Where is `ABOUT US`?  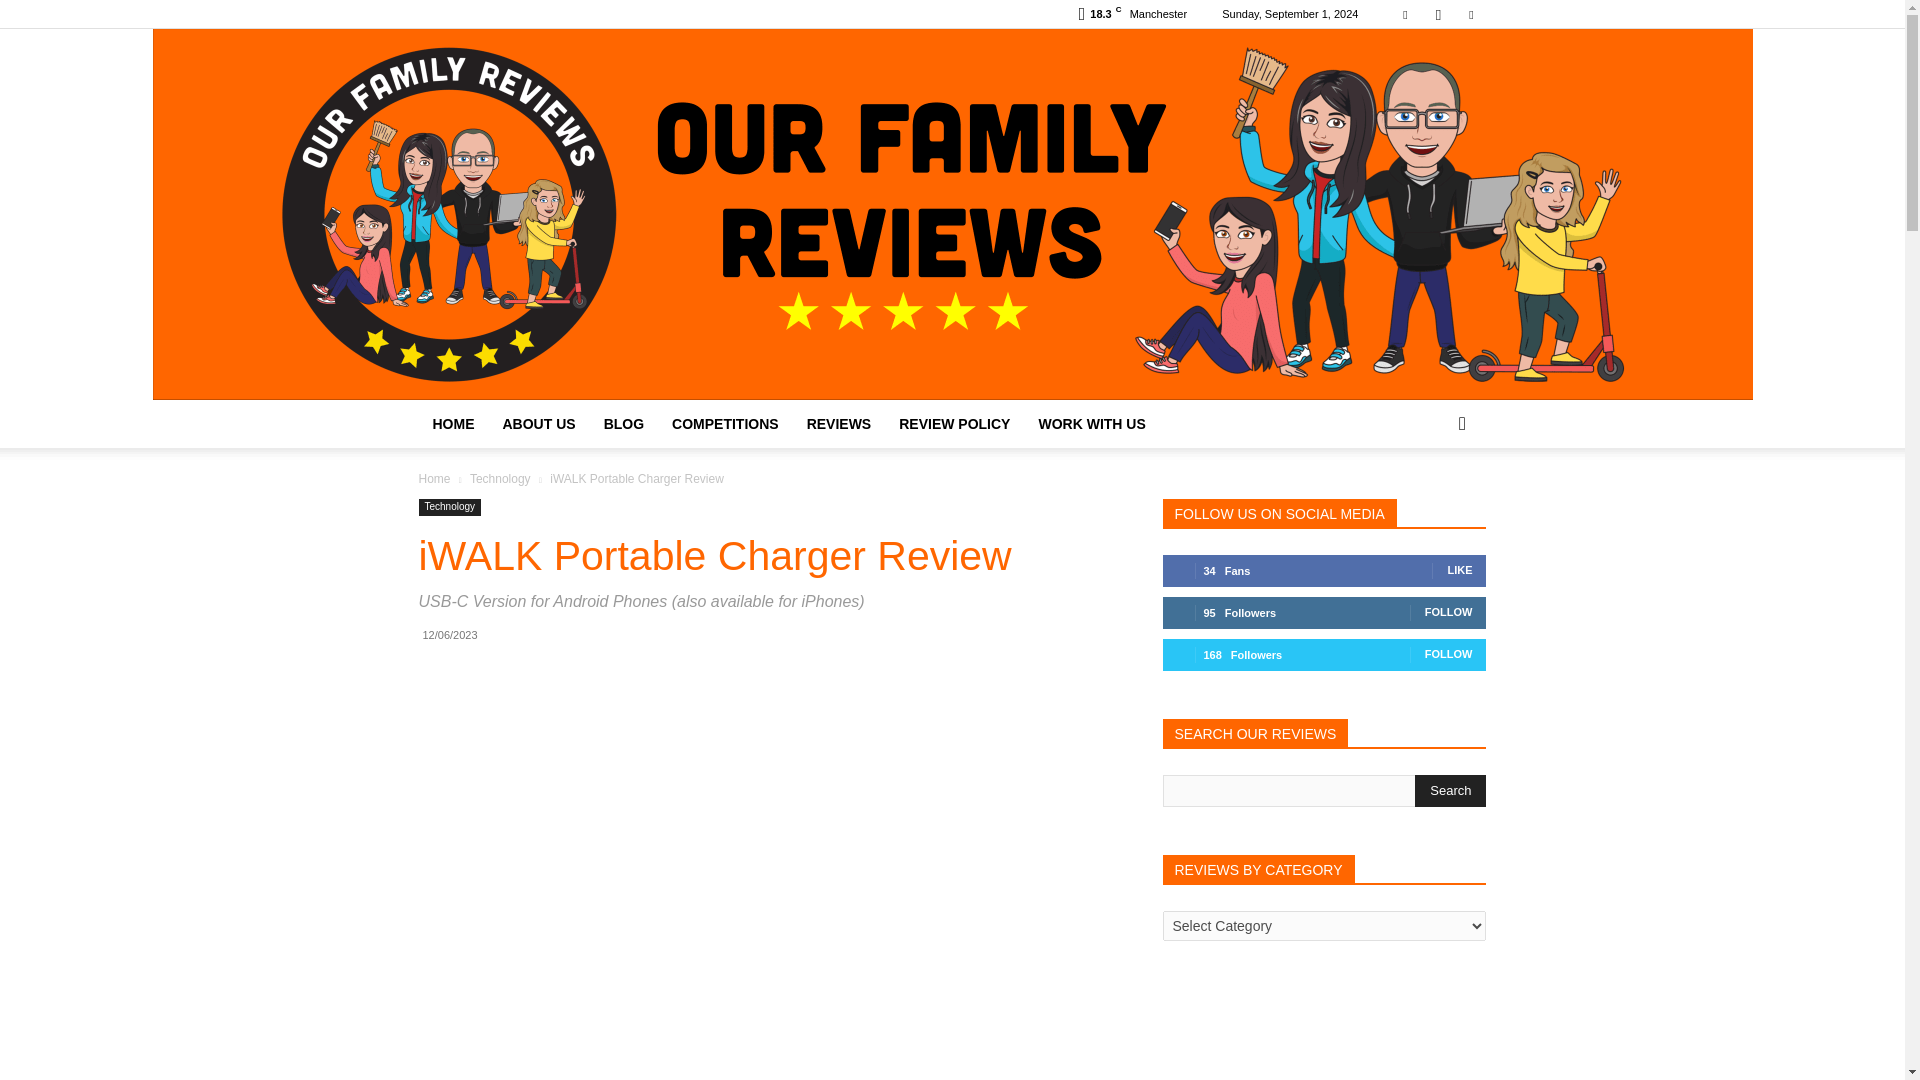
ABOUT US is located at coordinates (538, 424).